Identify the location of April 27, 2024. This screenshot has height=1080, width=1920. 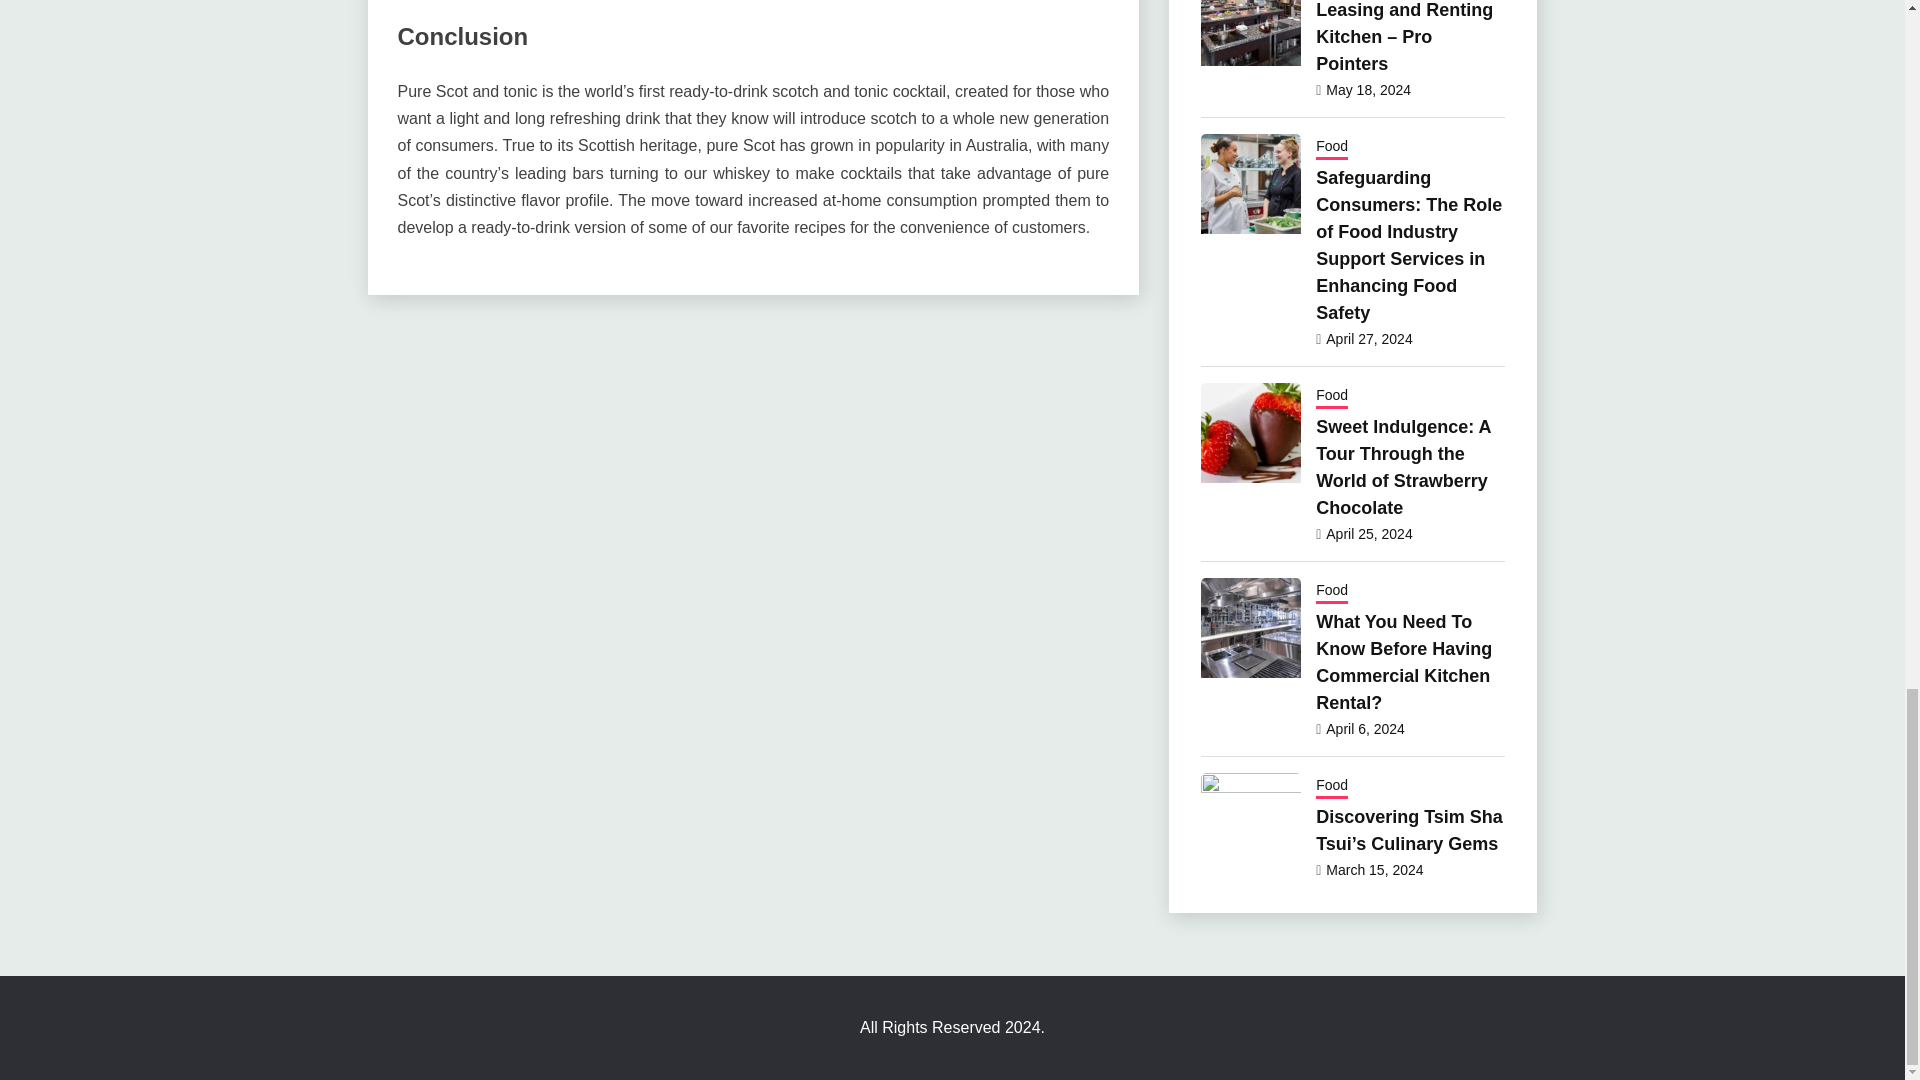
(1368, 338).